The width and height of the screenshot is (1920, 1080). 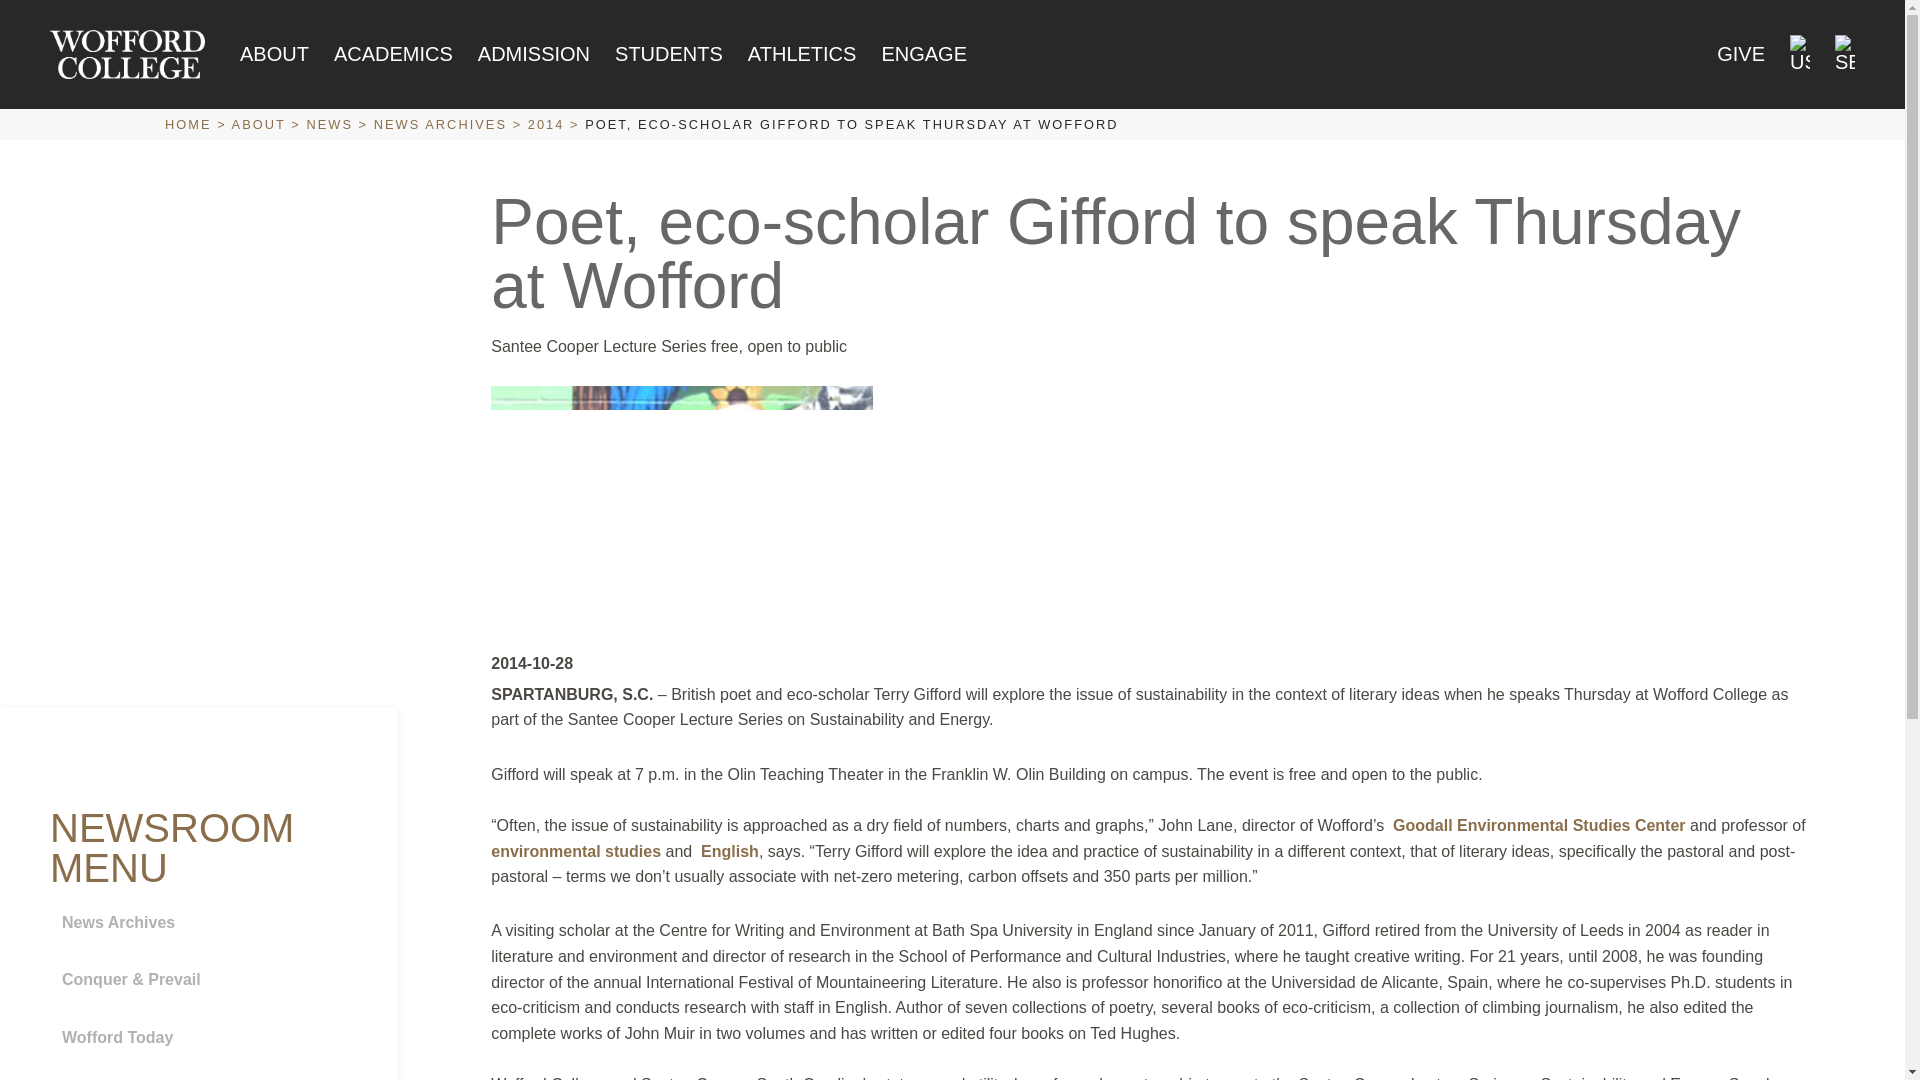 I want to click on environmental studies , so click(x=578, y=850).